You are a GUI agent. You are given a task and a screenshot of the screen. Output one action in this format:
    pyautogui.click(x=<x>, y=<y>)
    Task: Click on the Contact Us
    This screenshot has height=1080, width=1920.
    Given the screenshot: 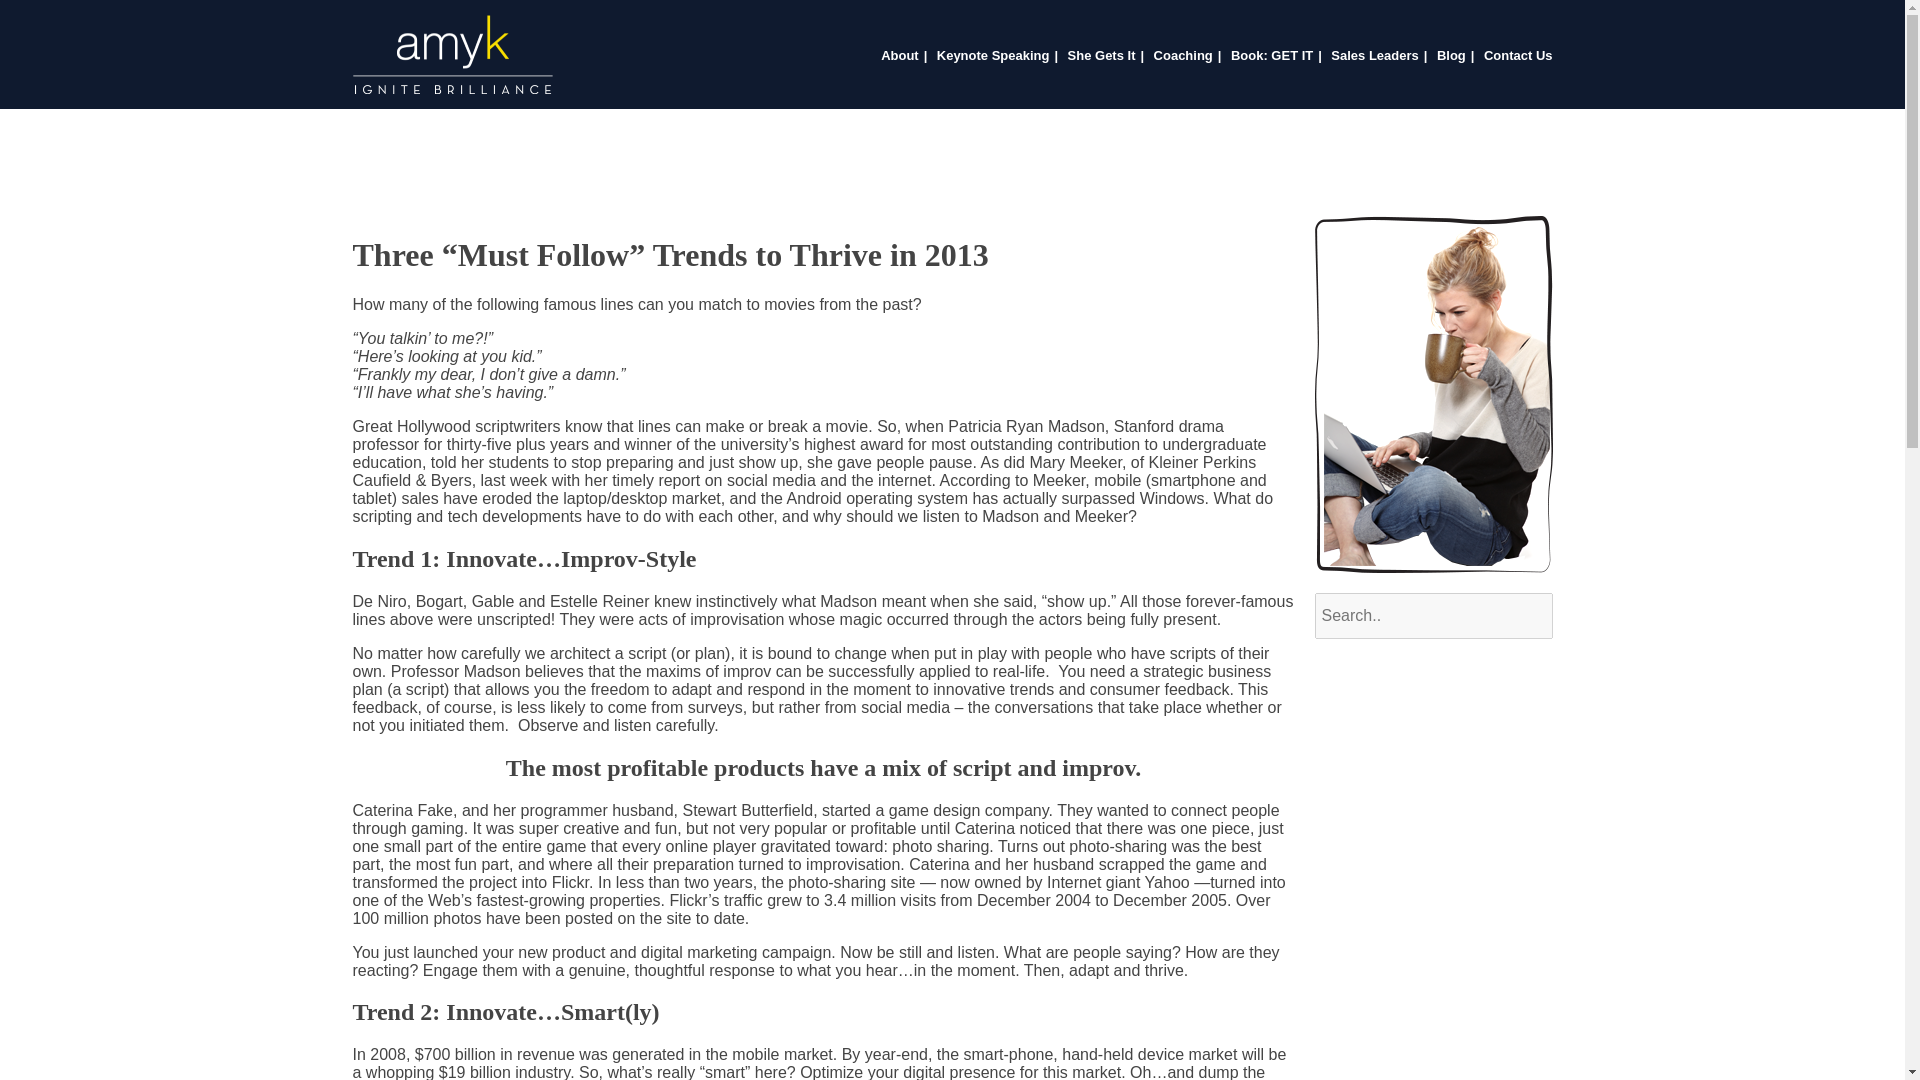 What is the action you would take?
    pyautogui.click(x=1518, y=54)
    